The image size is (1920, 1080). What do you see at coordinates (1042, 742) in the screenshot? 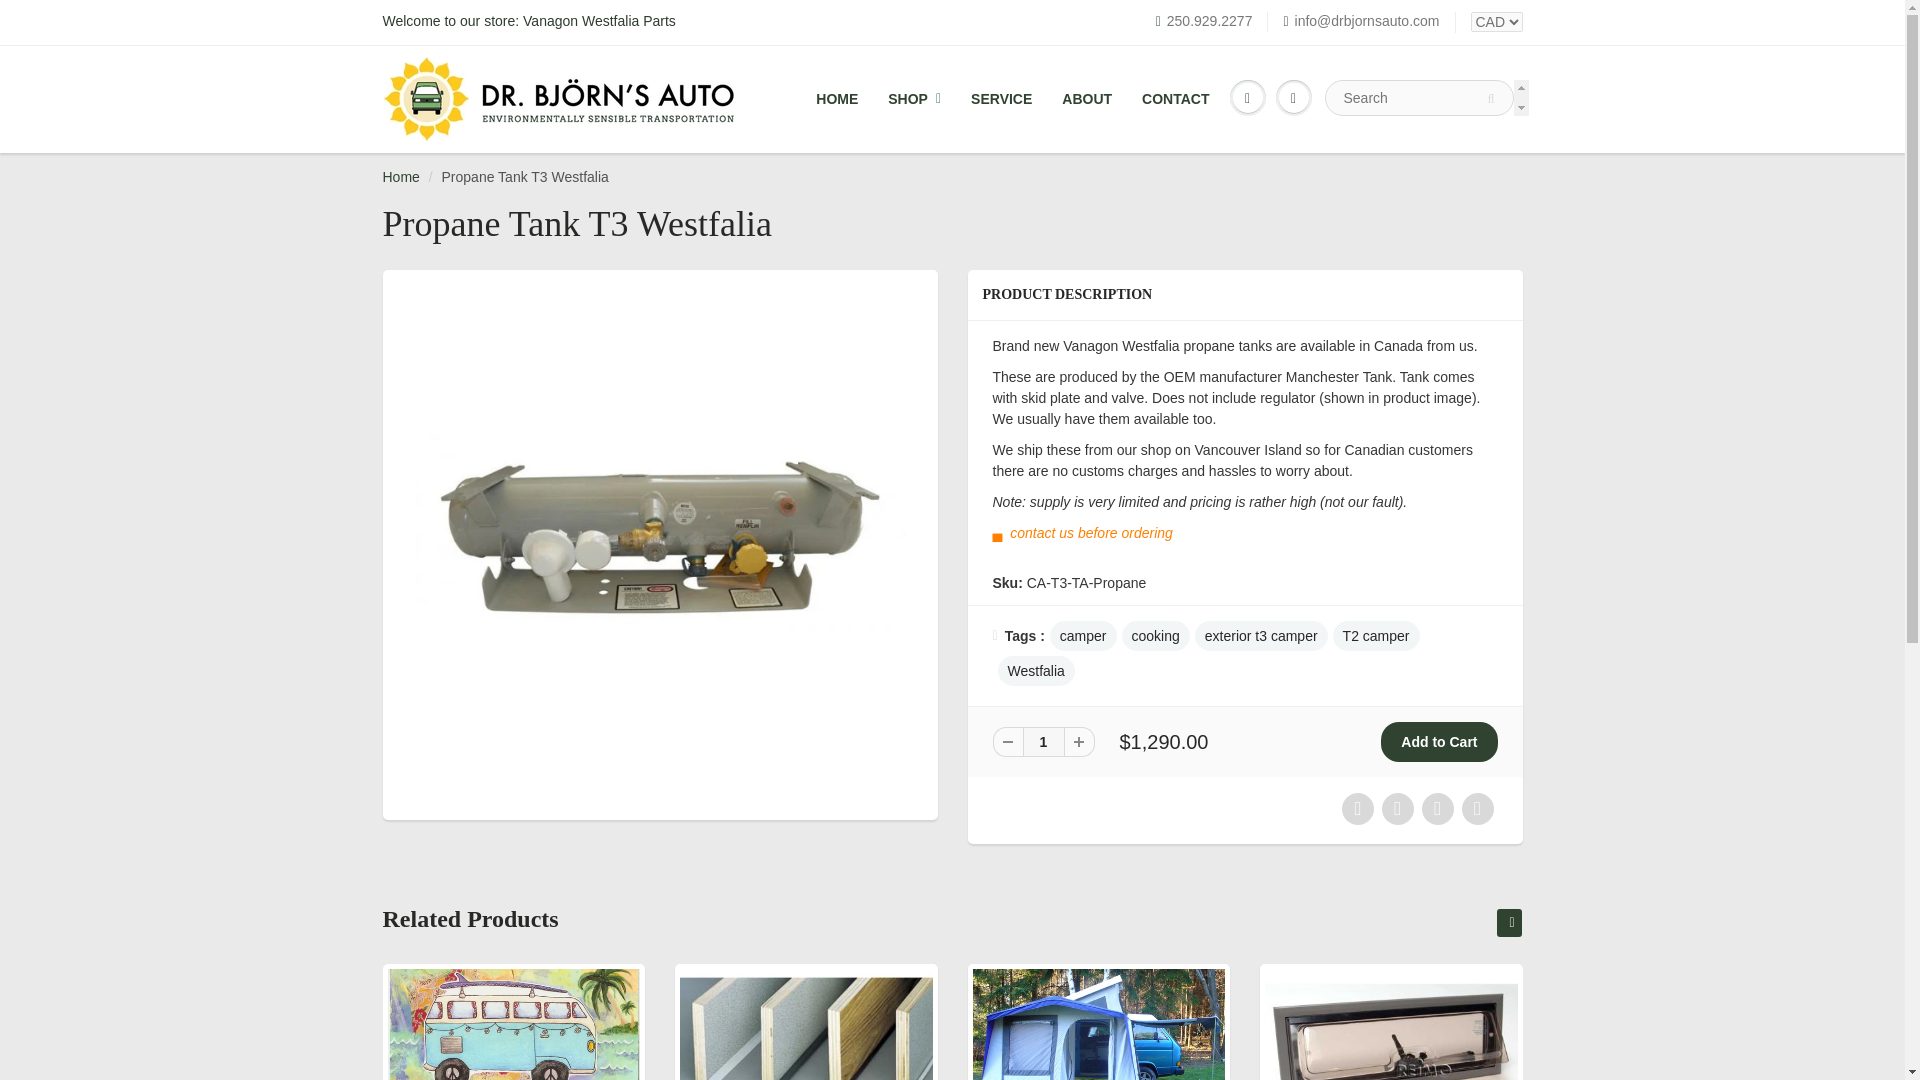
I see `1` at bounding box center [1042, 742].